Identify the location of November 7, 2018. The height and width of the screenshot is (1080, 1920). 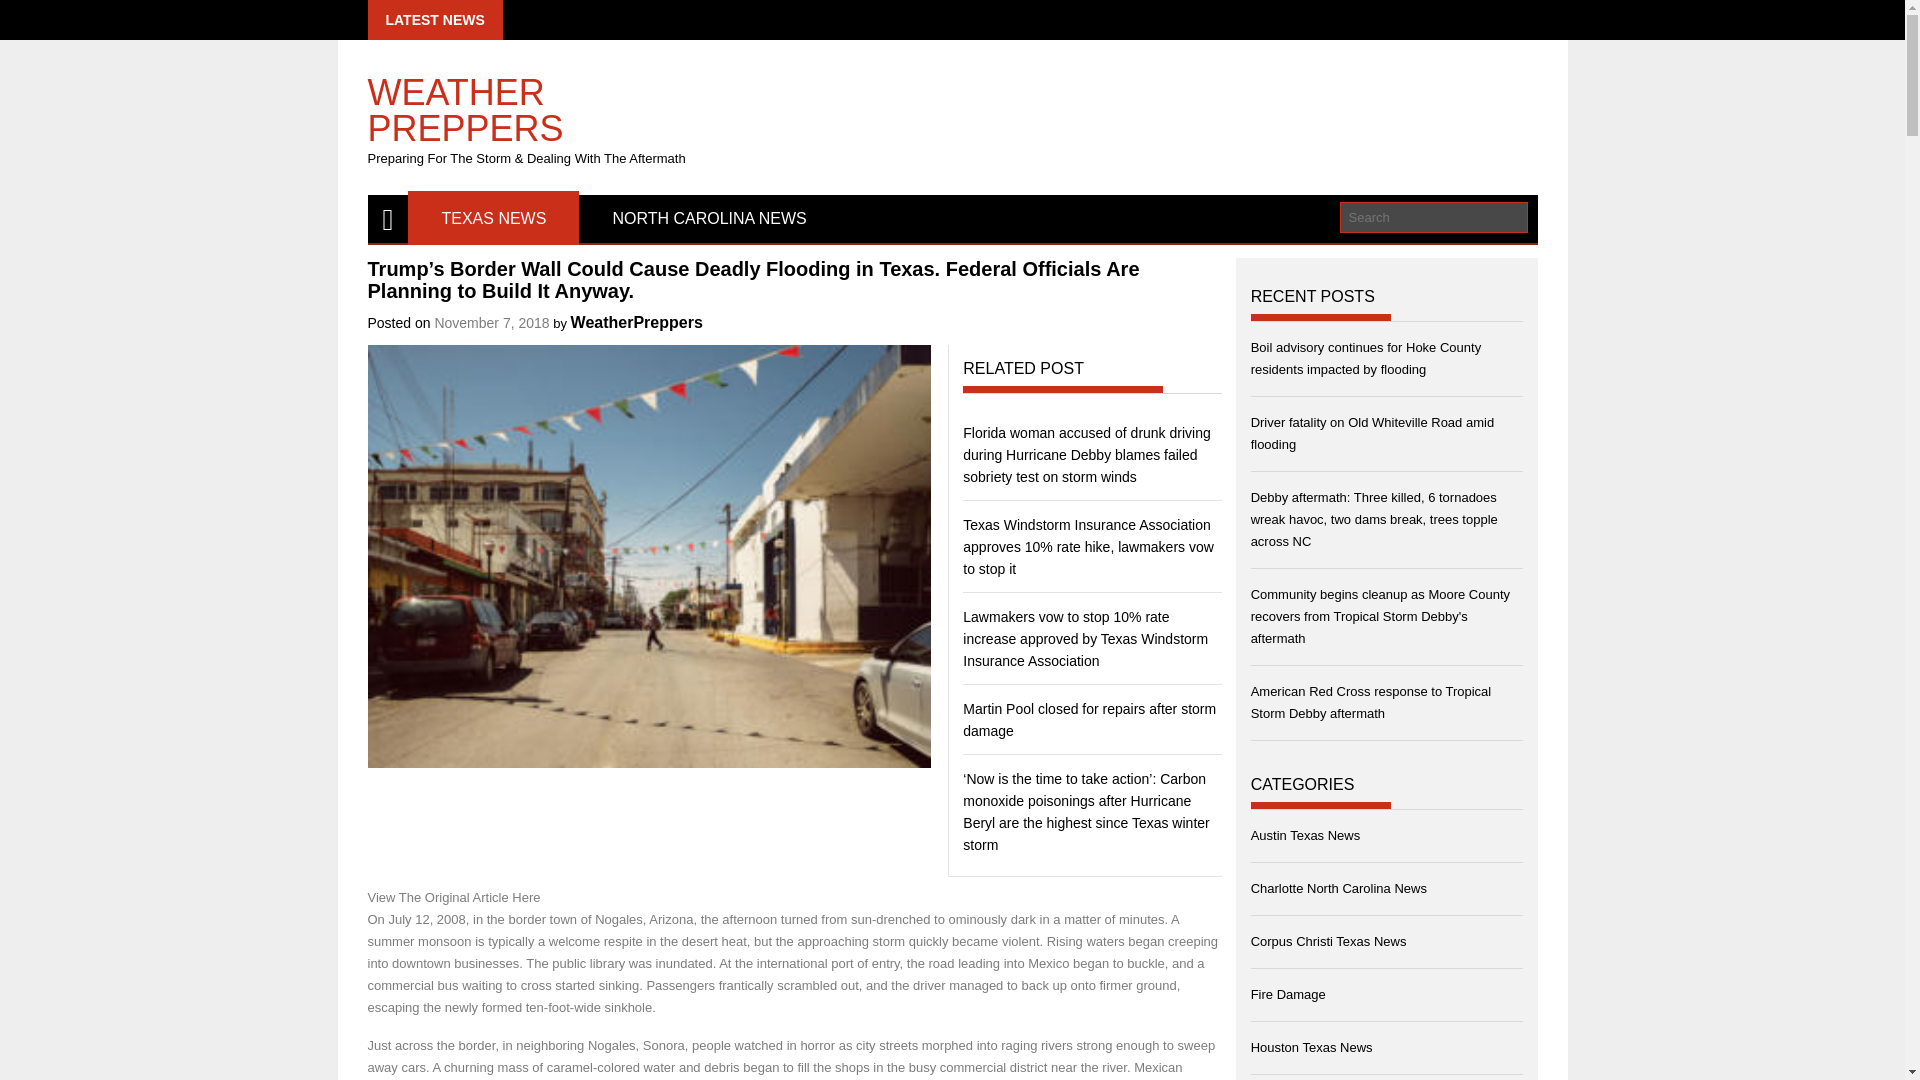
(491, 322).